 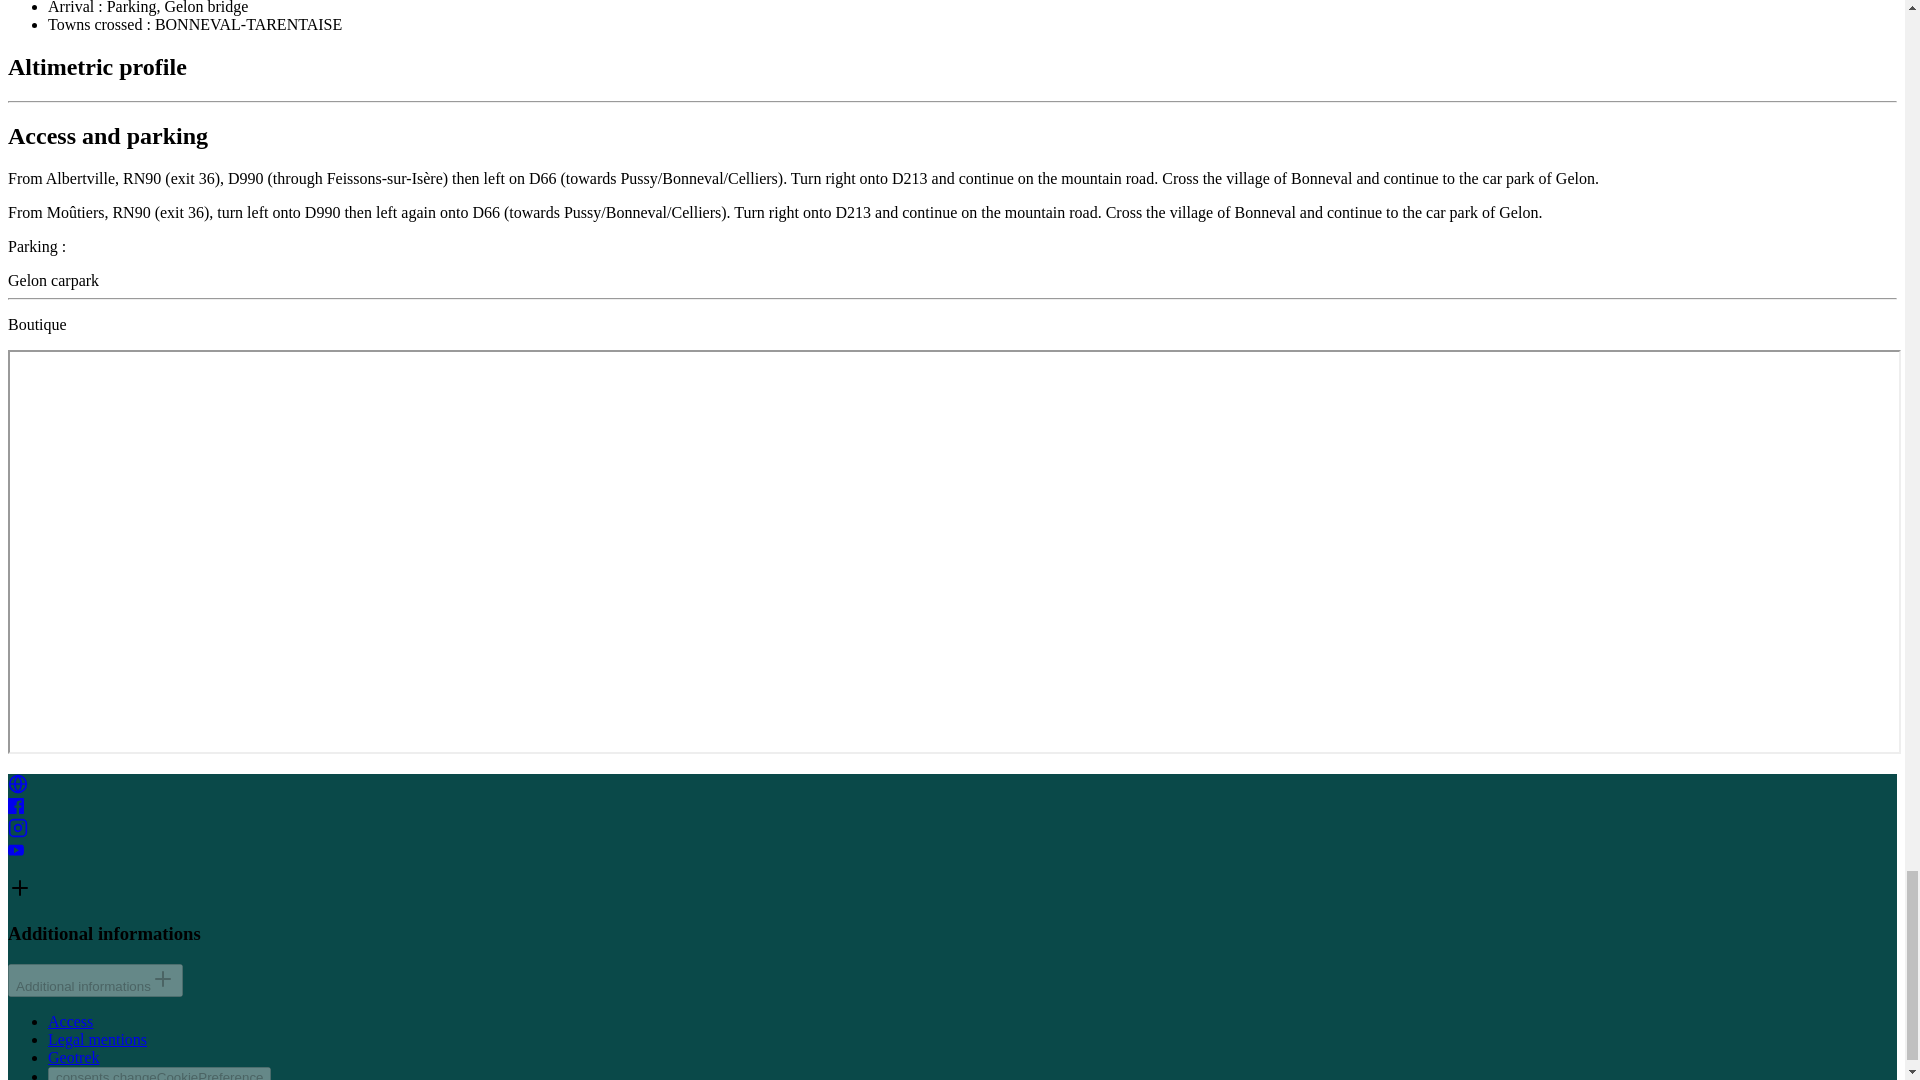 I want to click on Access, so click(x=70, y=1022).